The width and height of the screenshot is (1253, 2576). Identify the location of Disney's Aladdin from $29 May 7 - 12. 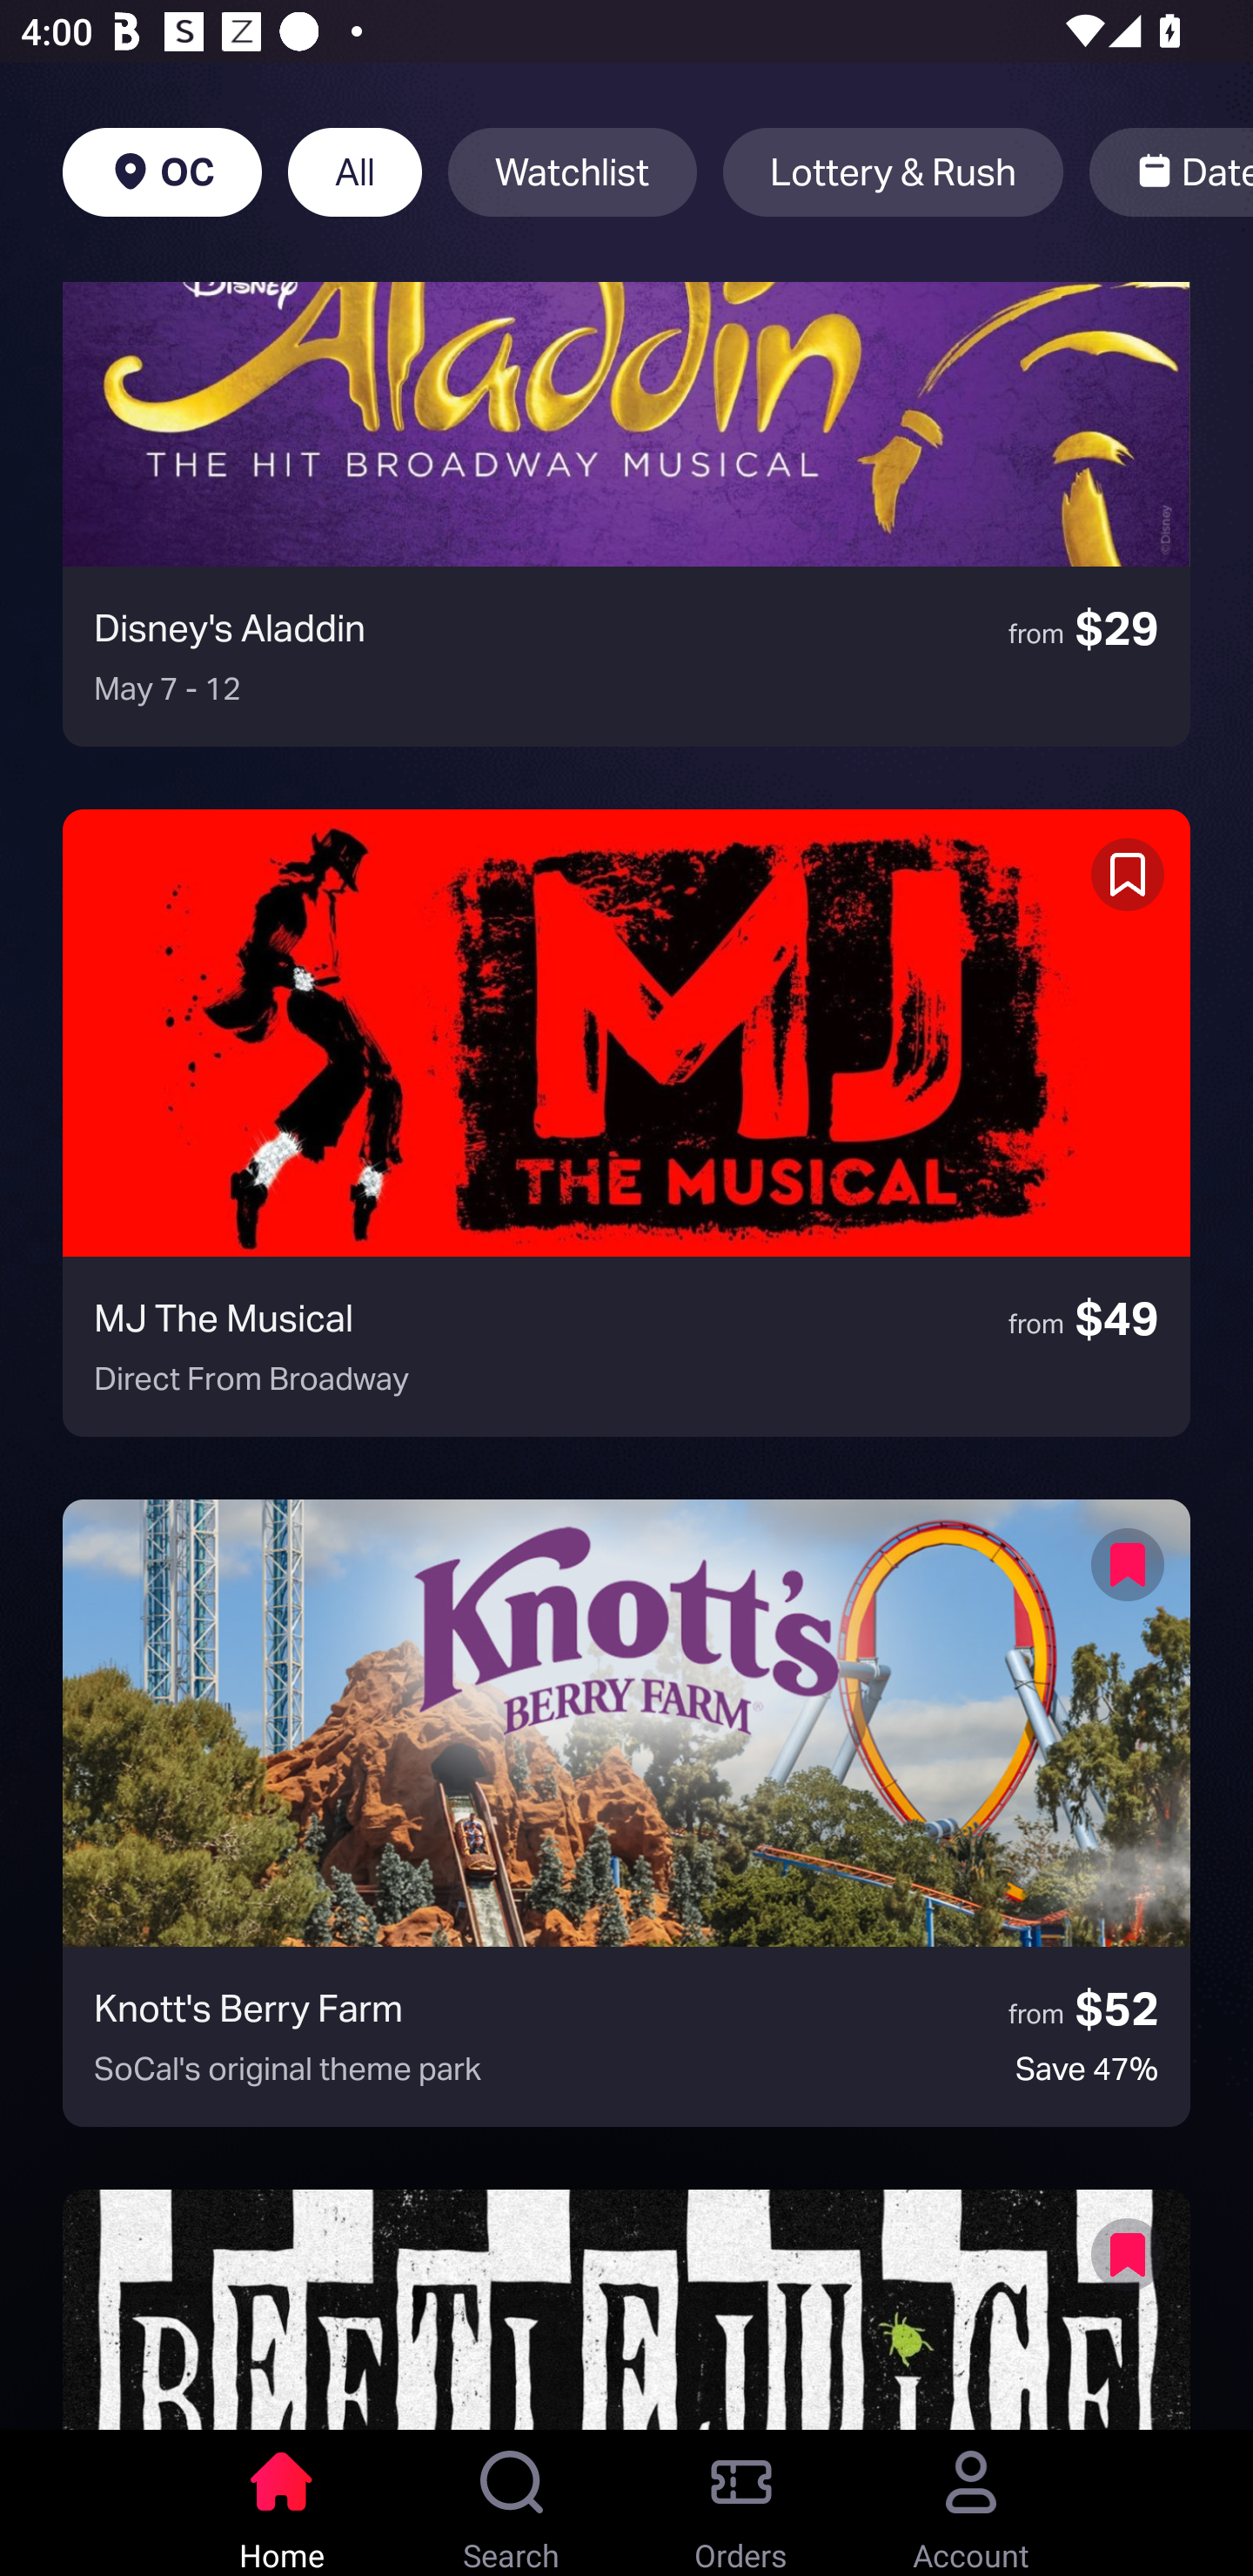
(626, 513).